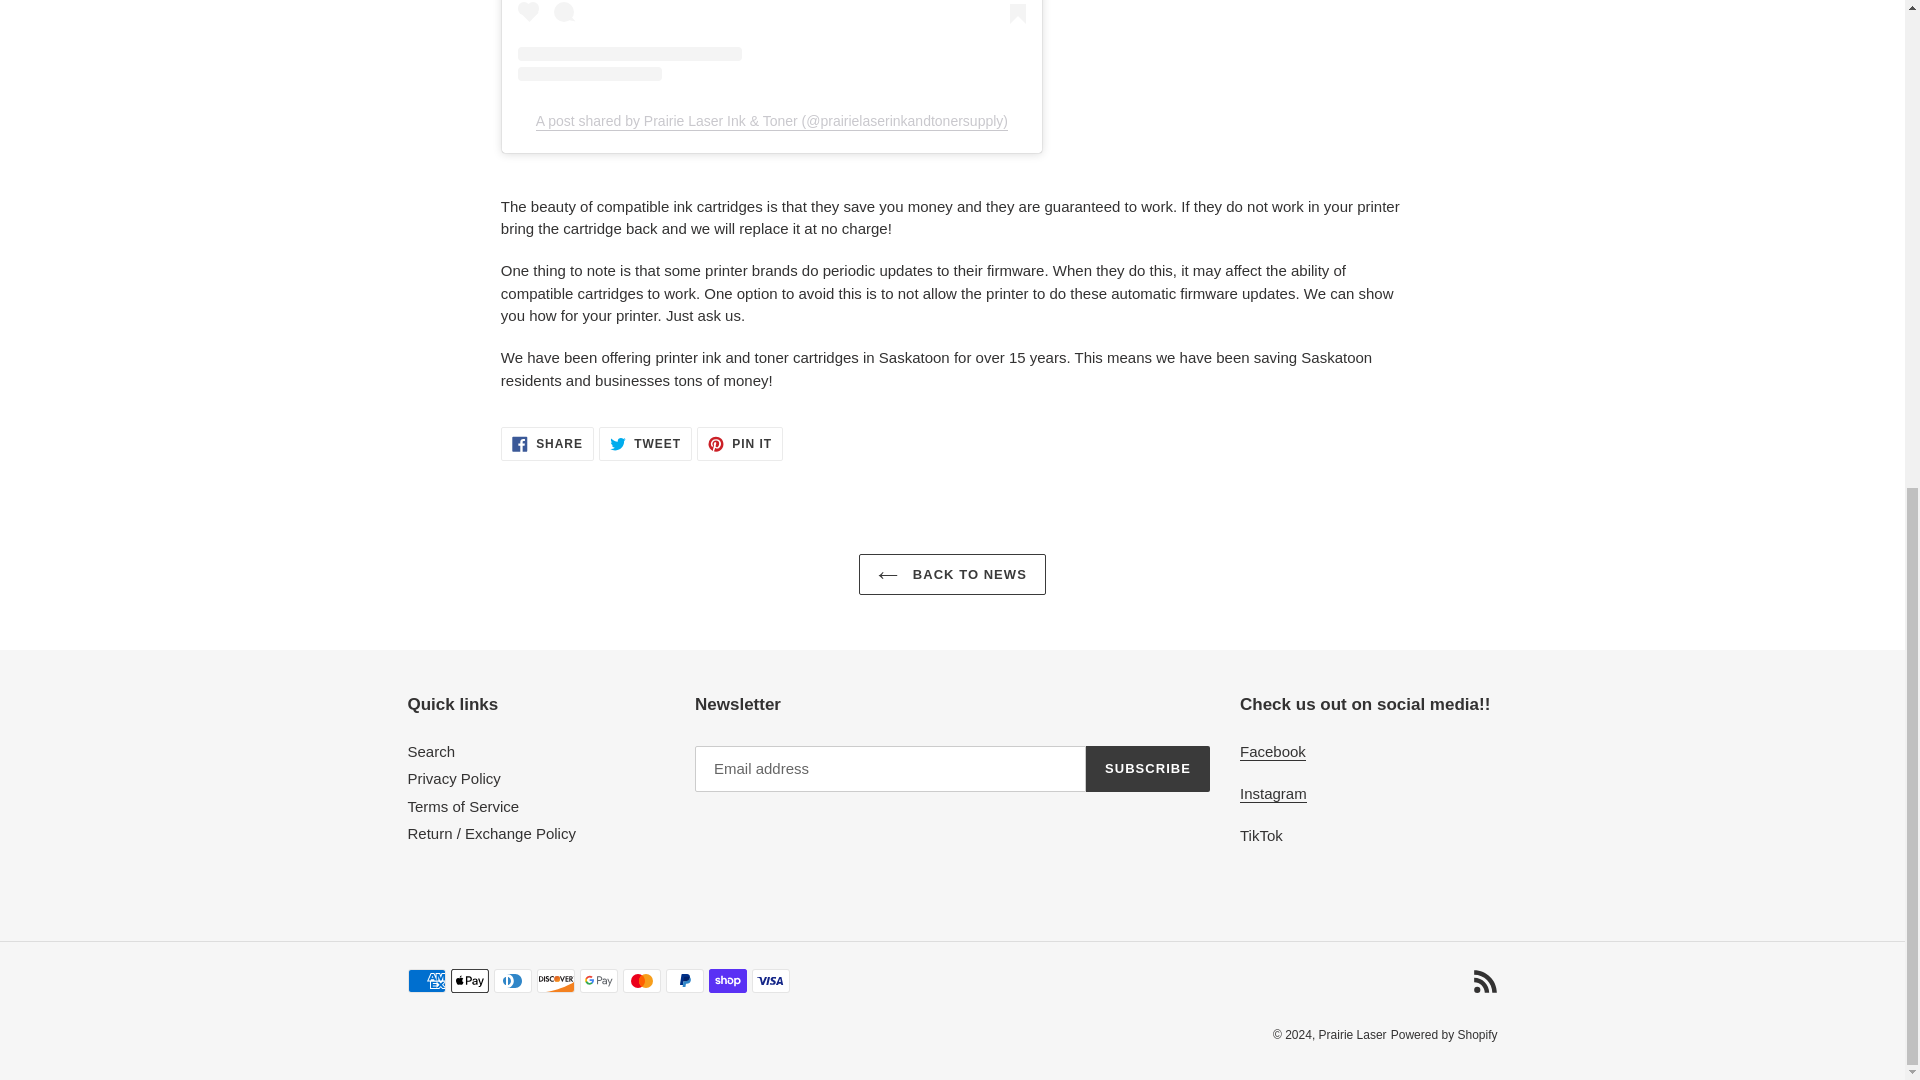  I want to click on BACK TO NEWS, so click(772, 40).